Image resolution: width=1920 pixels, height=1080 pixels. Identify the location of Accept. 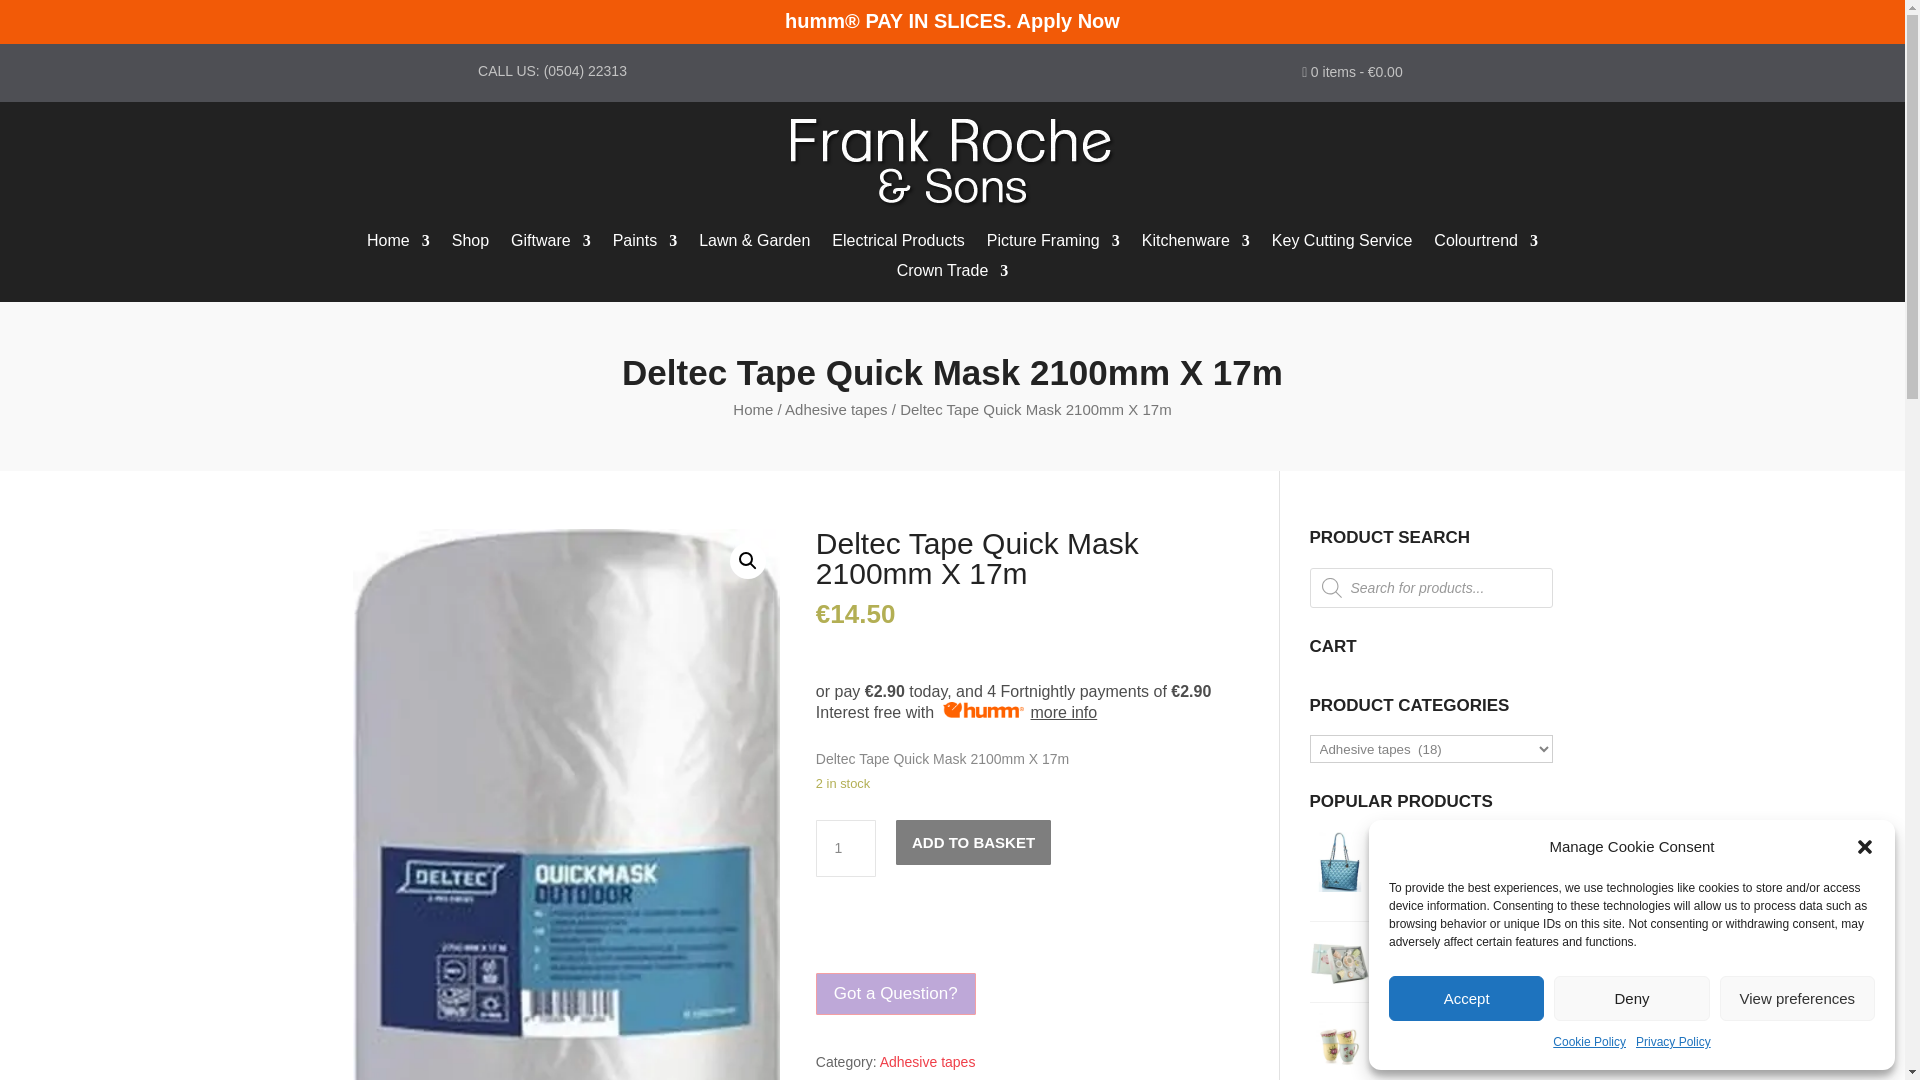
(1466, 998).